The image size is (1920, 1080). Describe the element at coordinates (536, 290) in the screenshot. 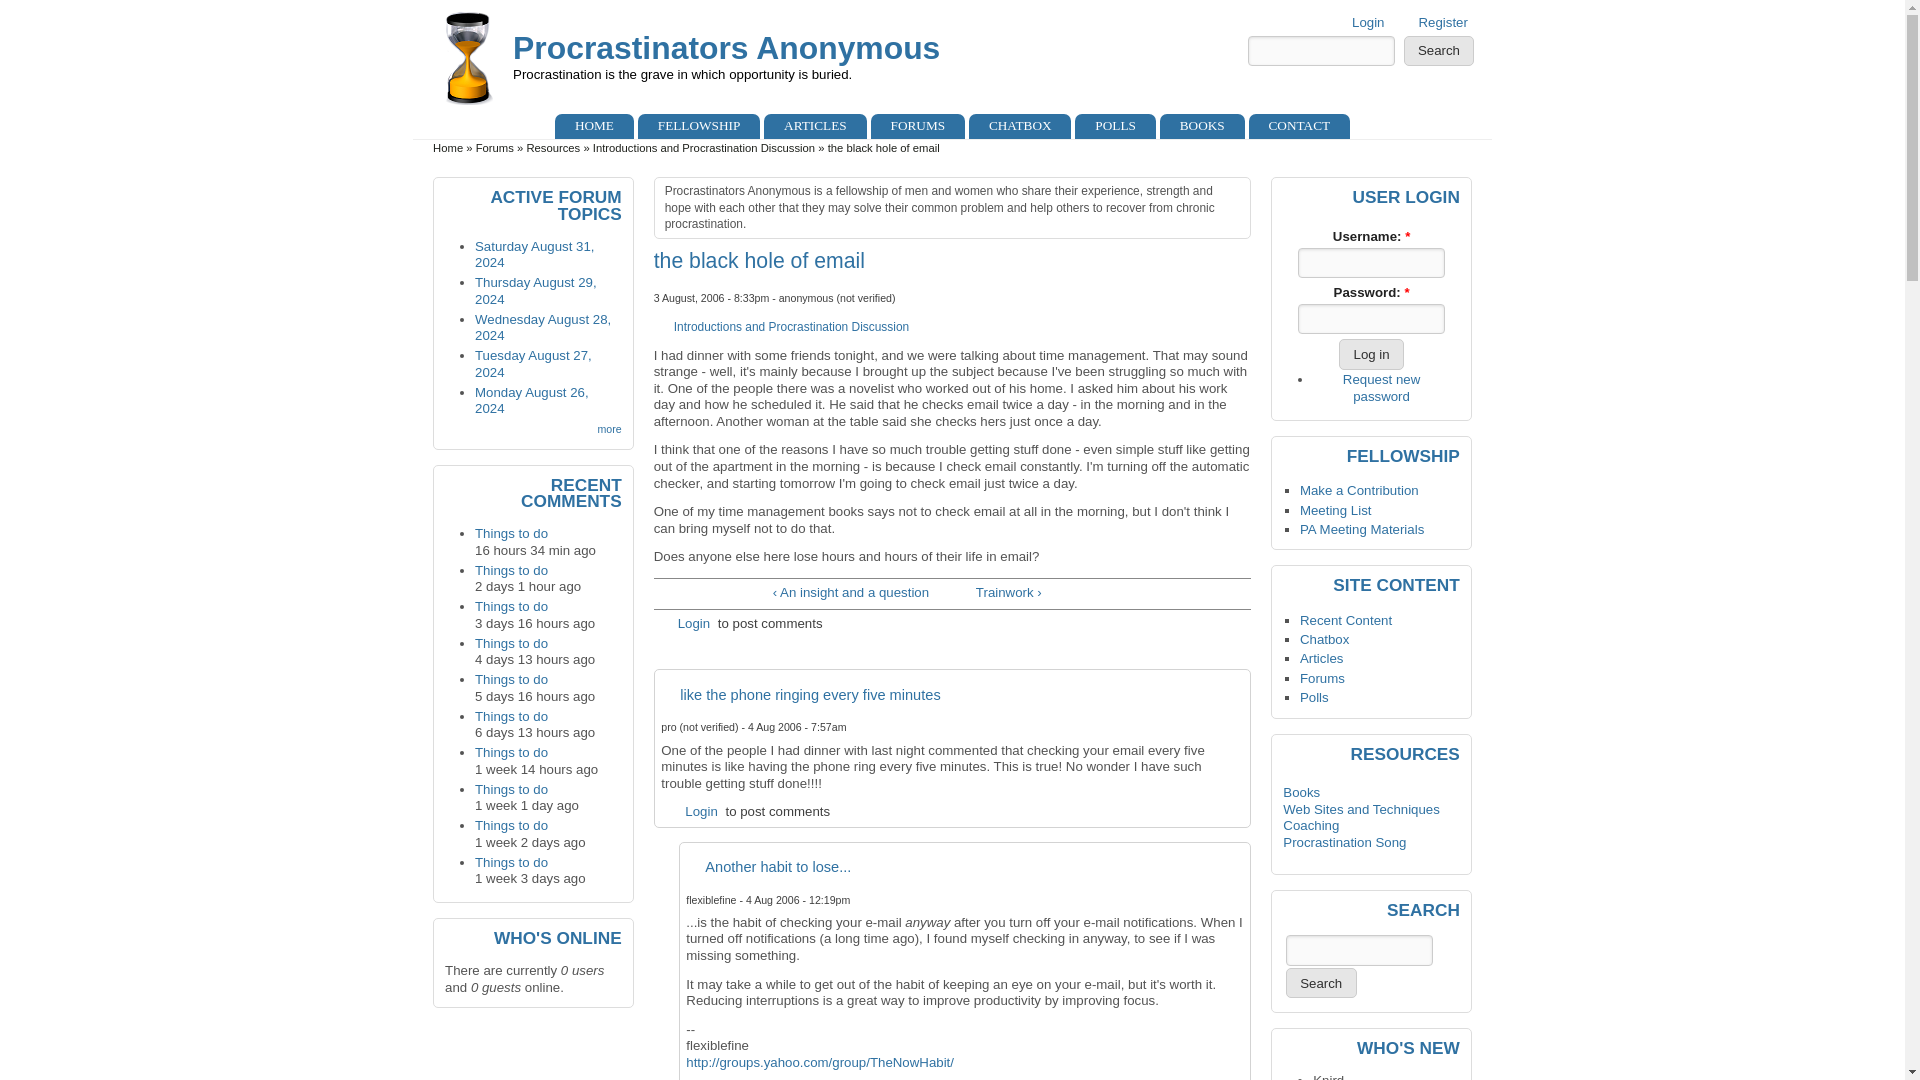

I see `Thursday August 29, 2024` at that location.